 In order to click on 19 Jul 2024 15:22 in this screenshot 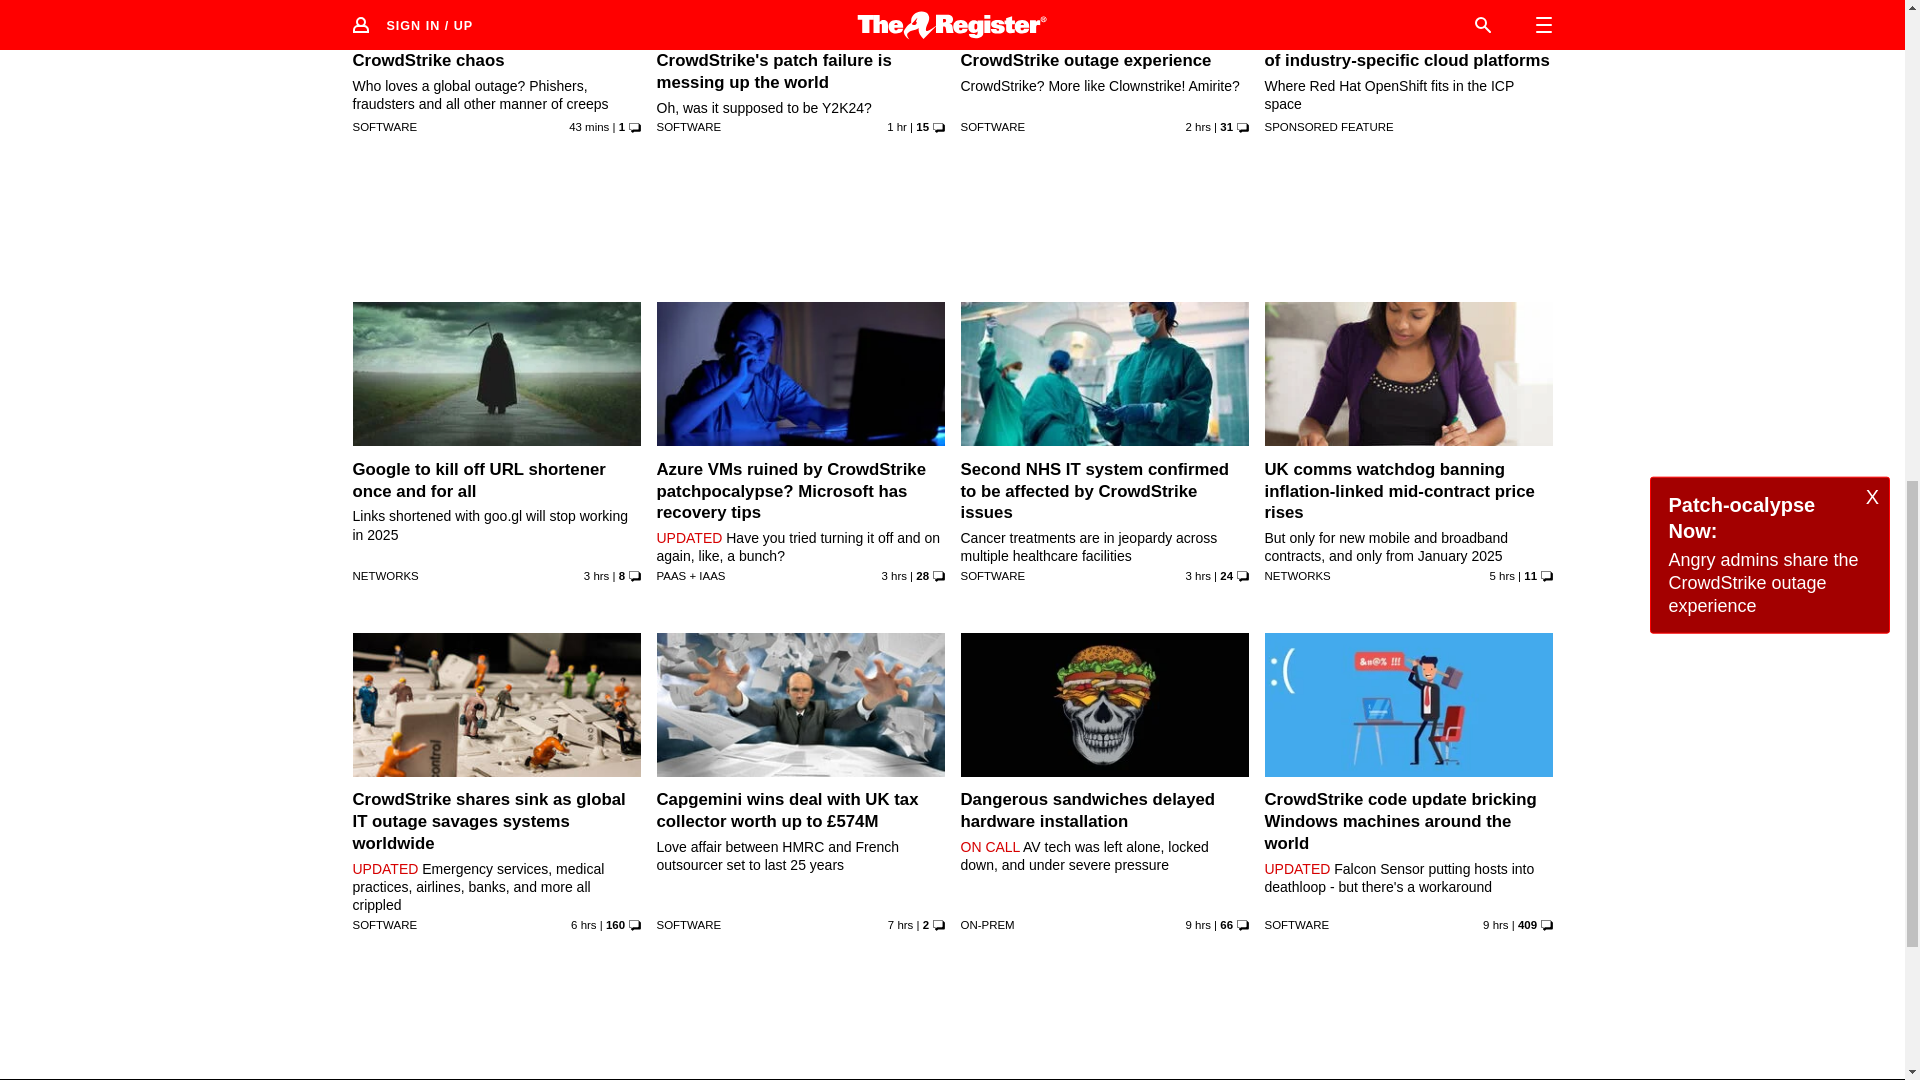, I will do `click(588, 126)`.